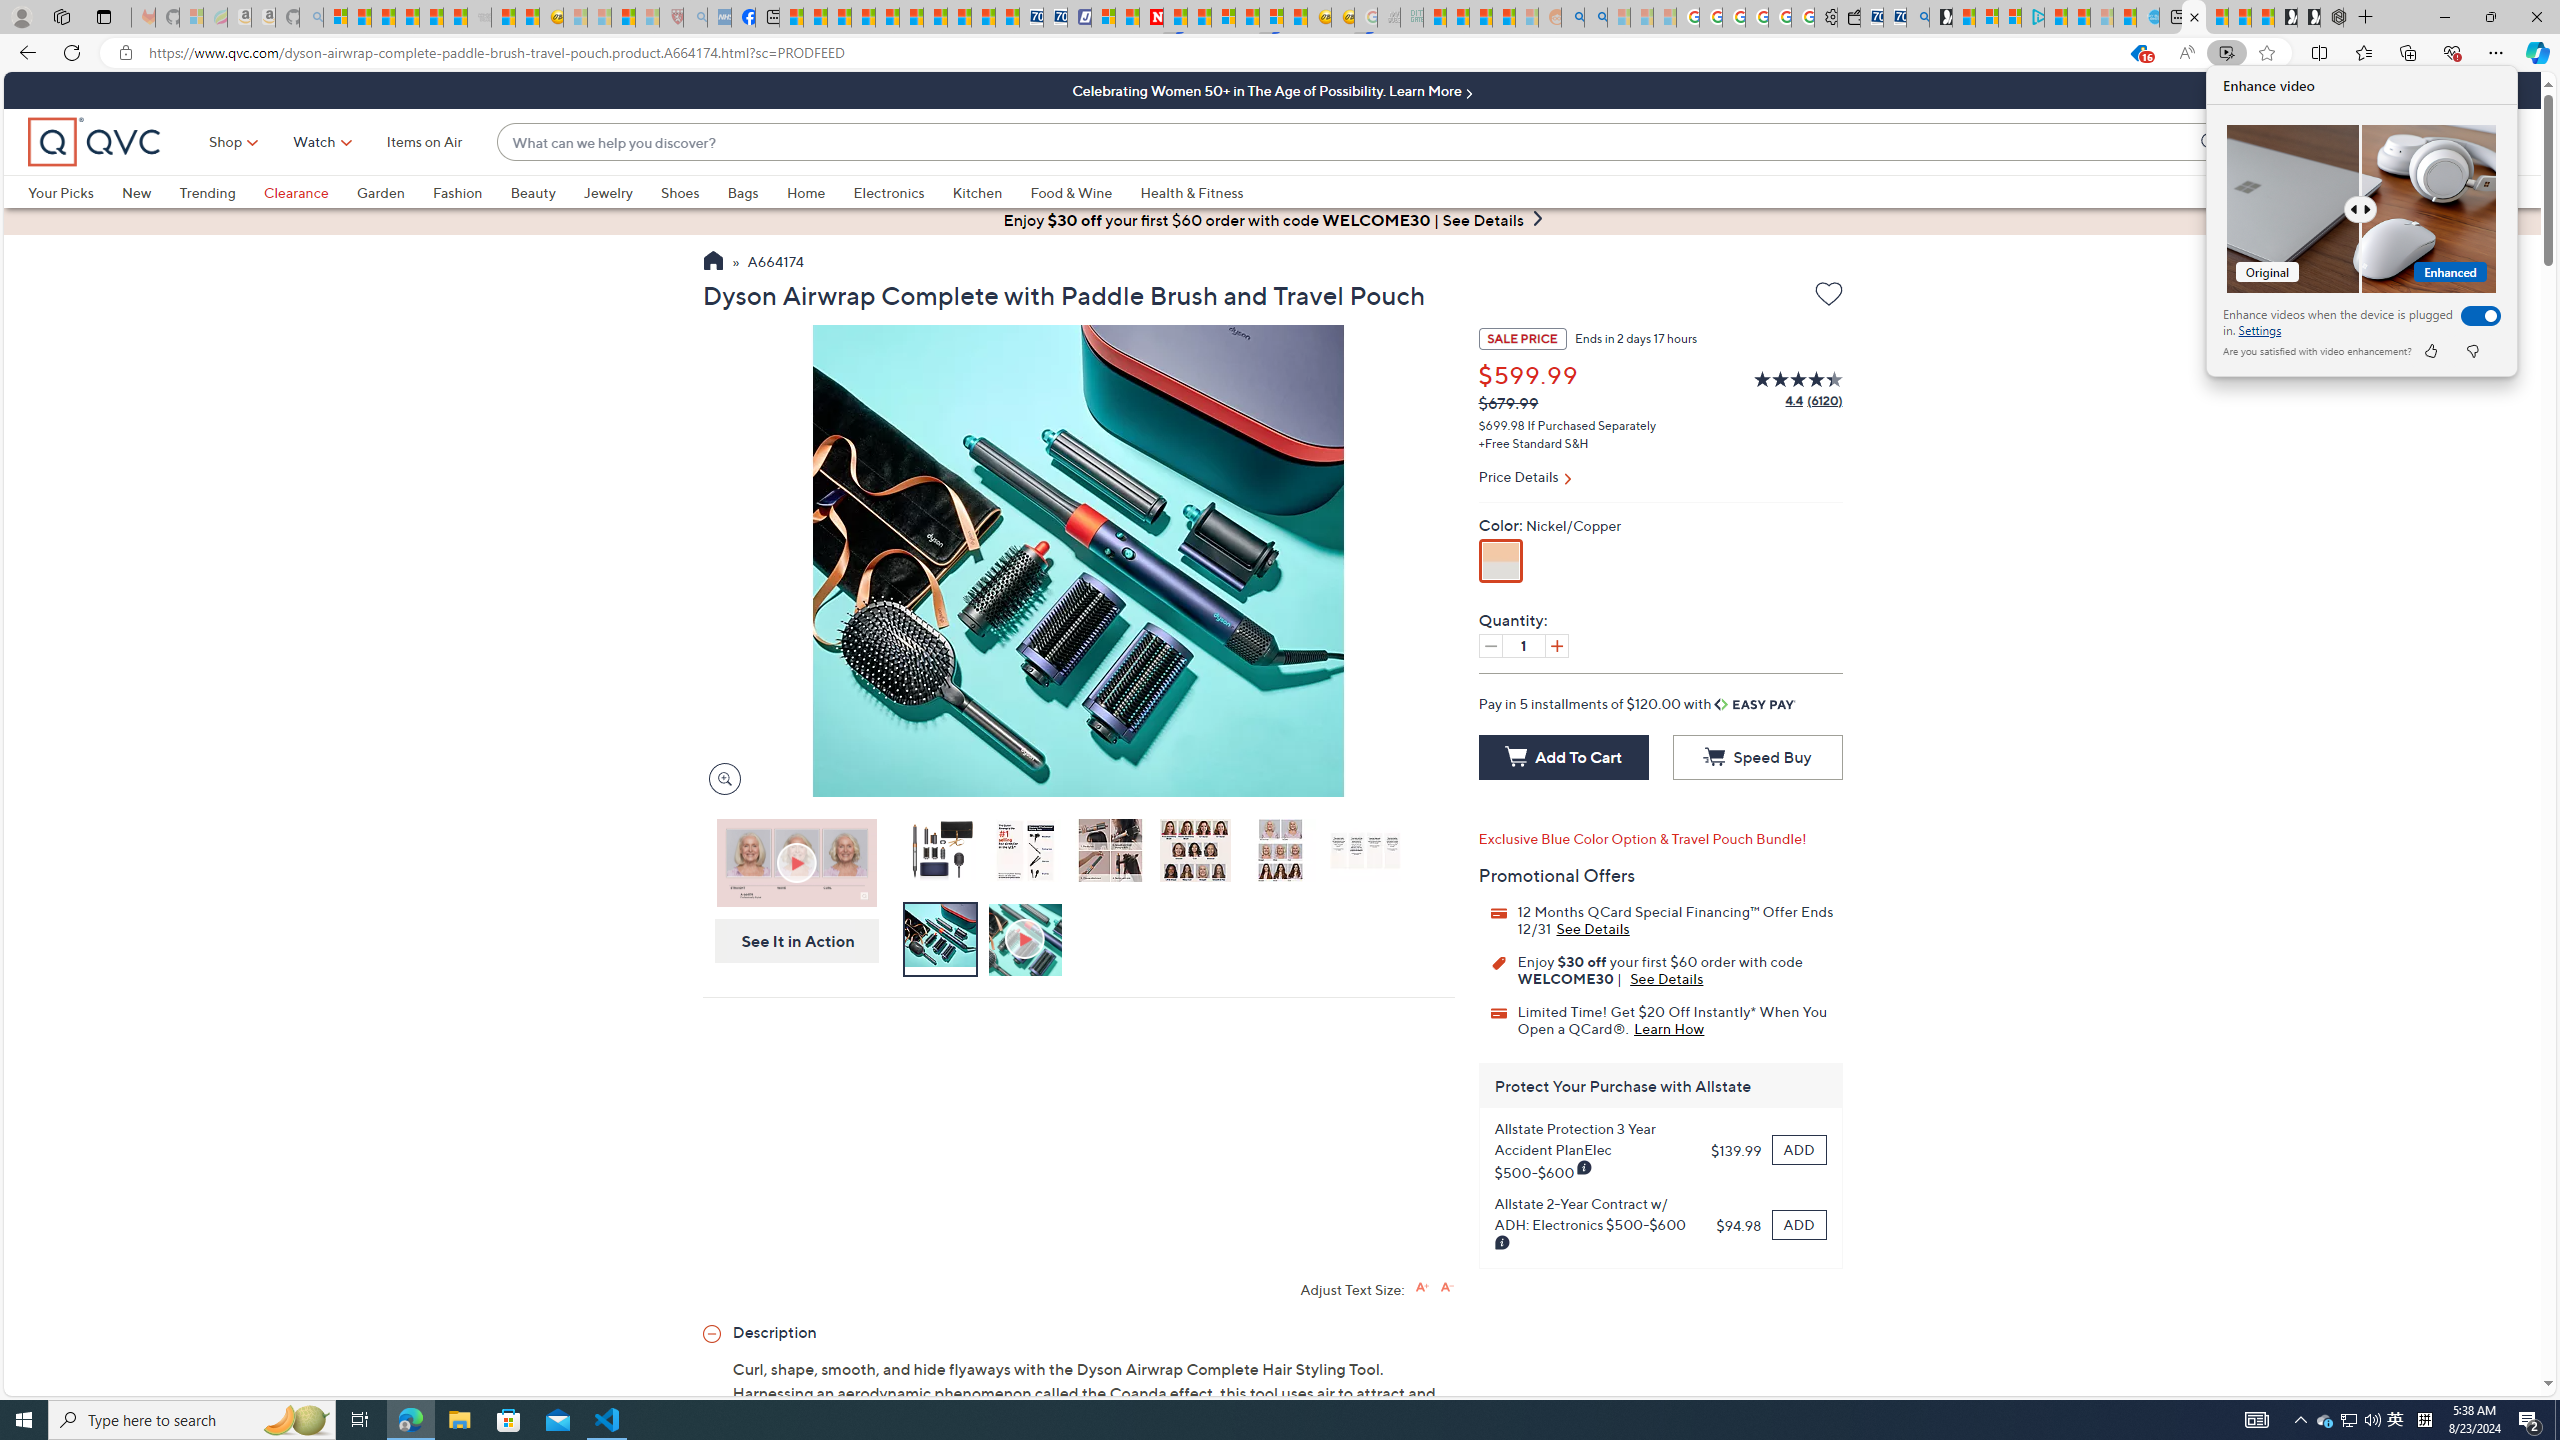  What do you see at coordinates (2372, 1420) in the screenshot?
I see `Q2790: 100%` at bounding box center [2372, 1420].